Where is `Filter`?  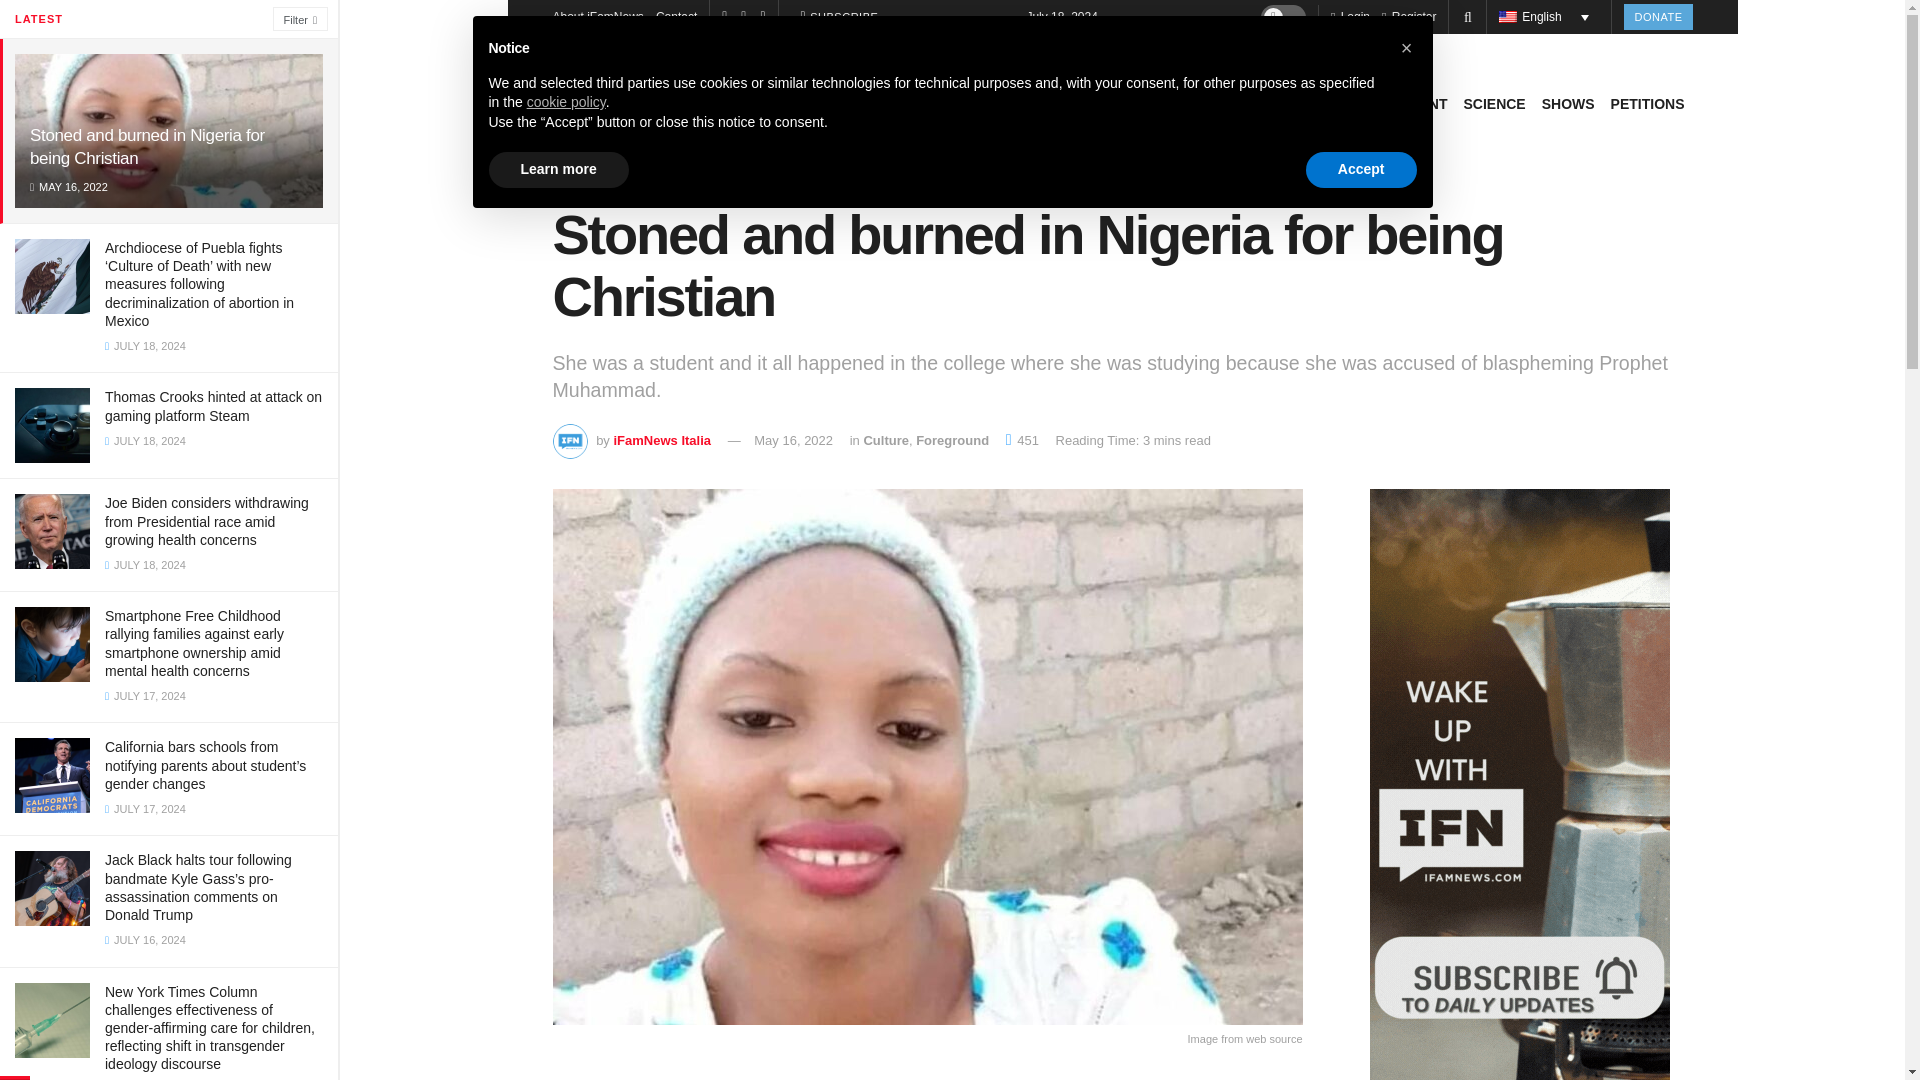 Filter is located at coordinates (300, 18).